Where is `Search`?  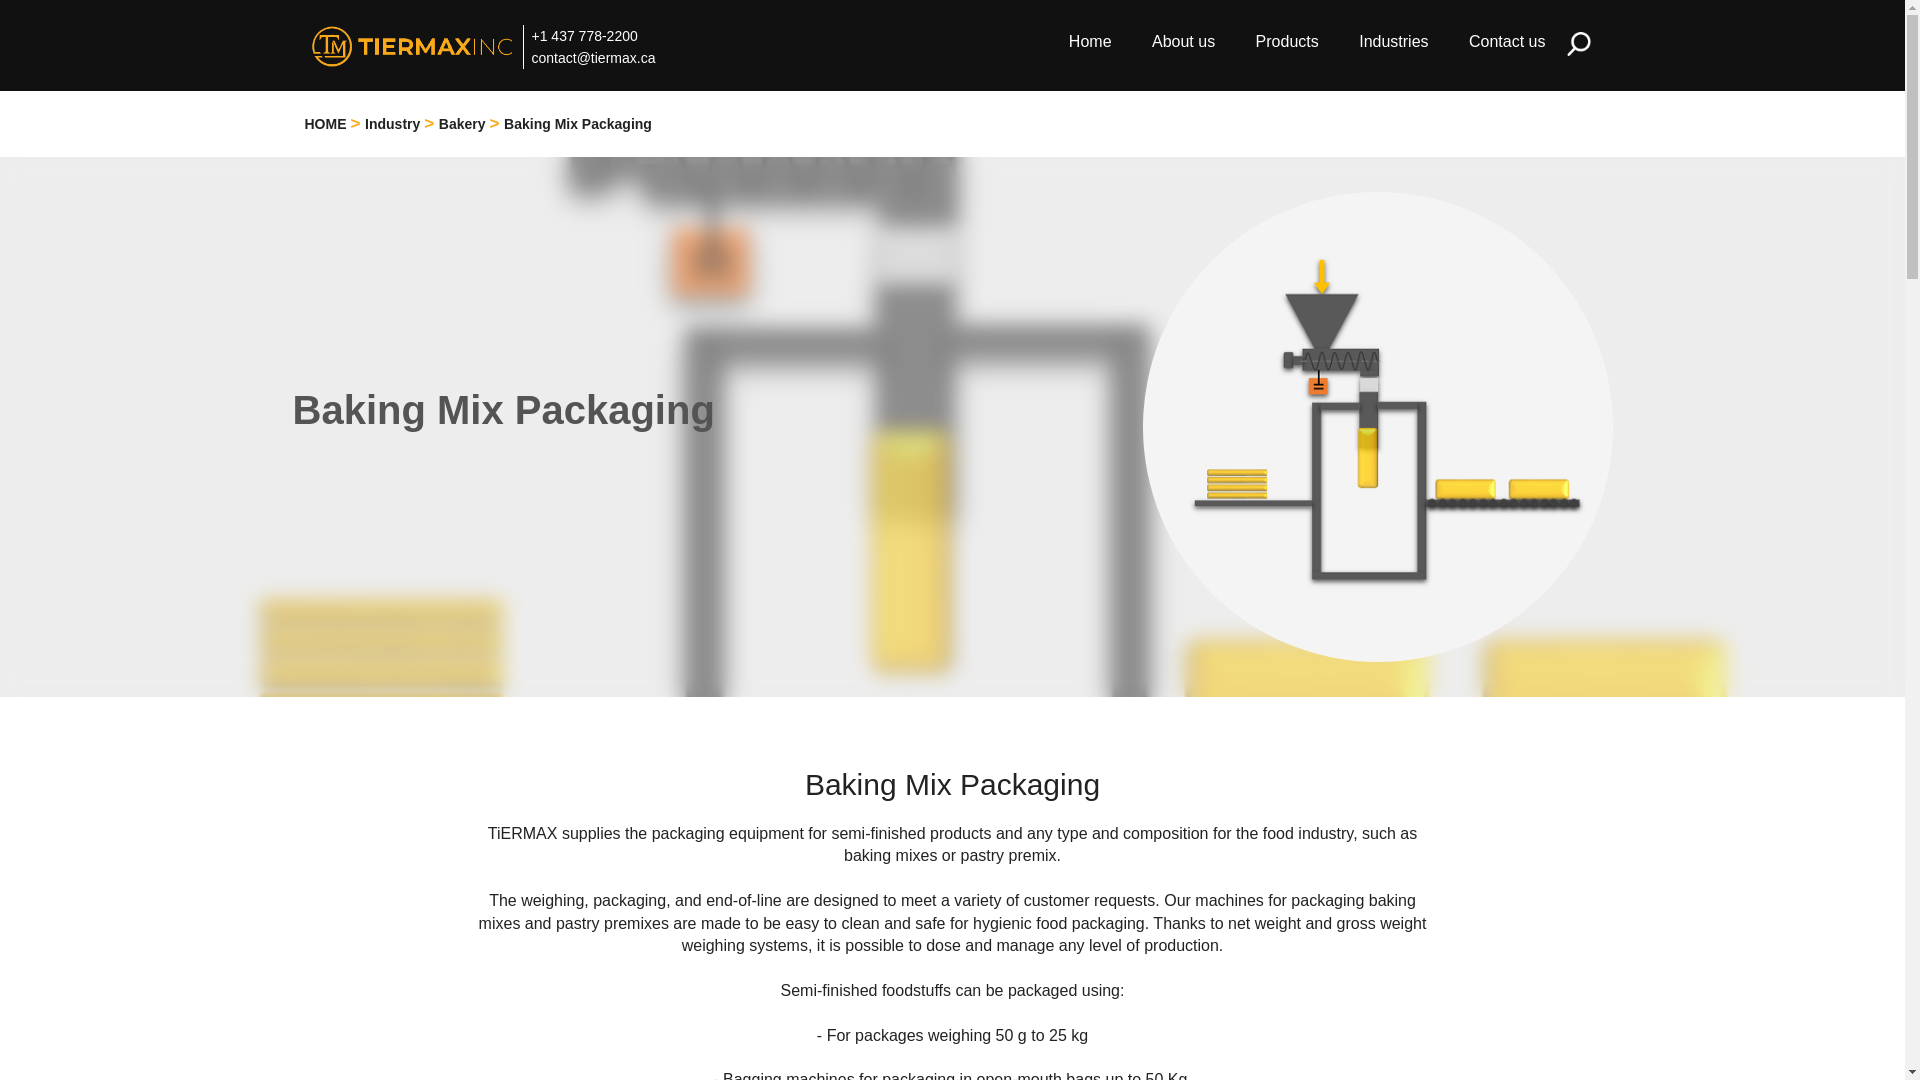
Search is located at coordinates (1578, 44).